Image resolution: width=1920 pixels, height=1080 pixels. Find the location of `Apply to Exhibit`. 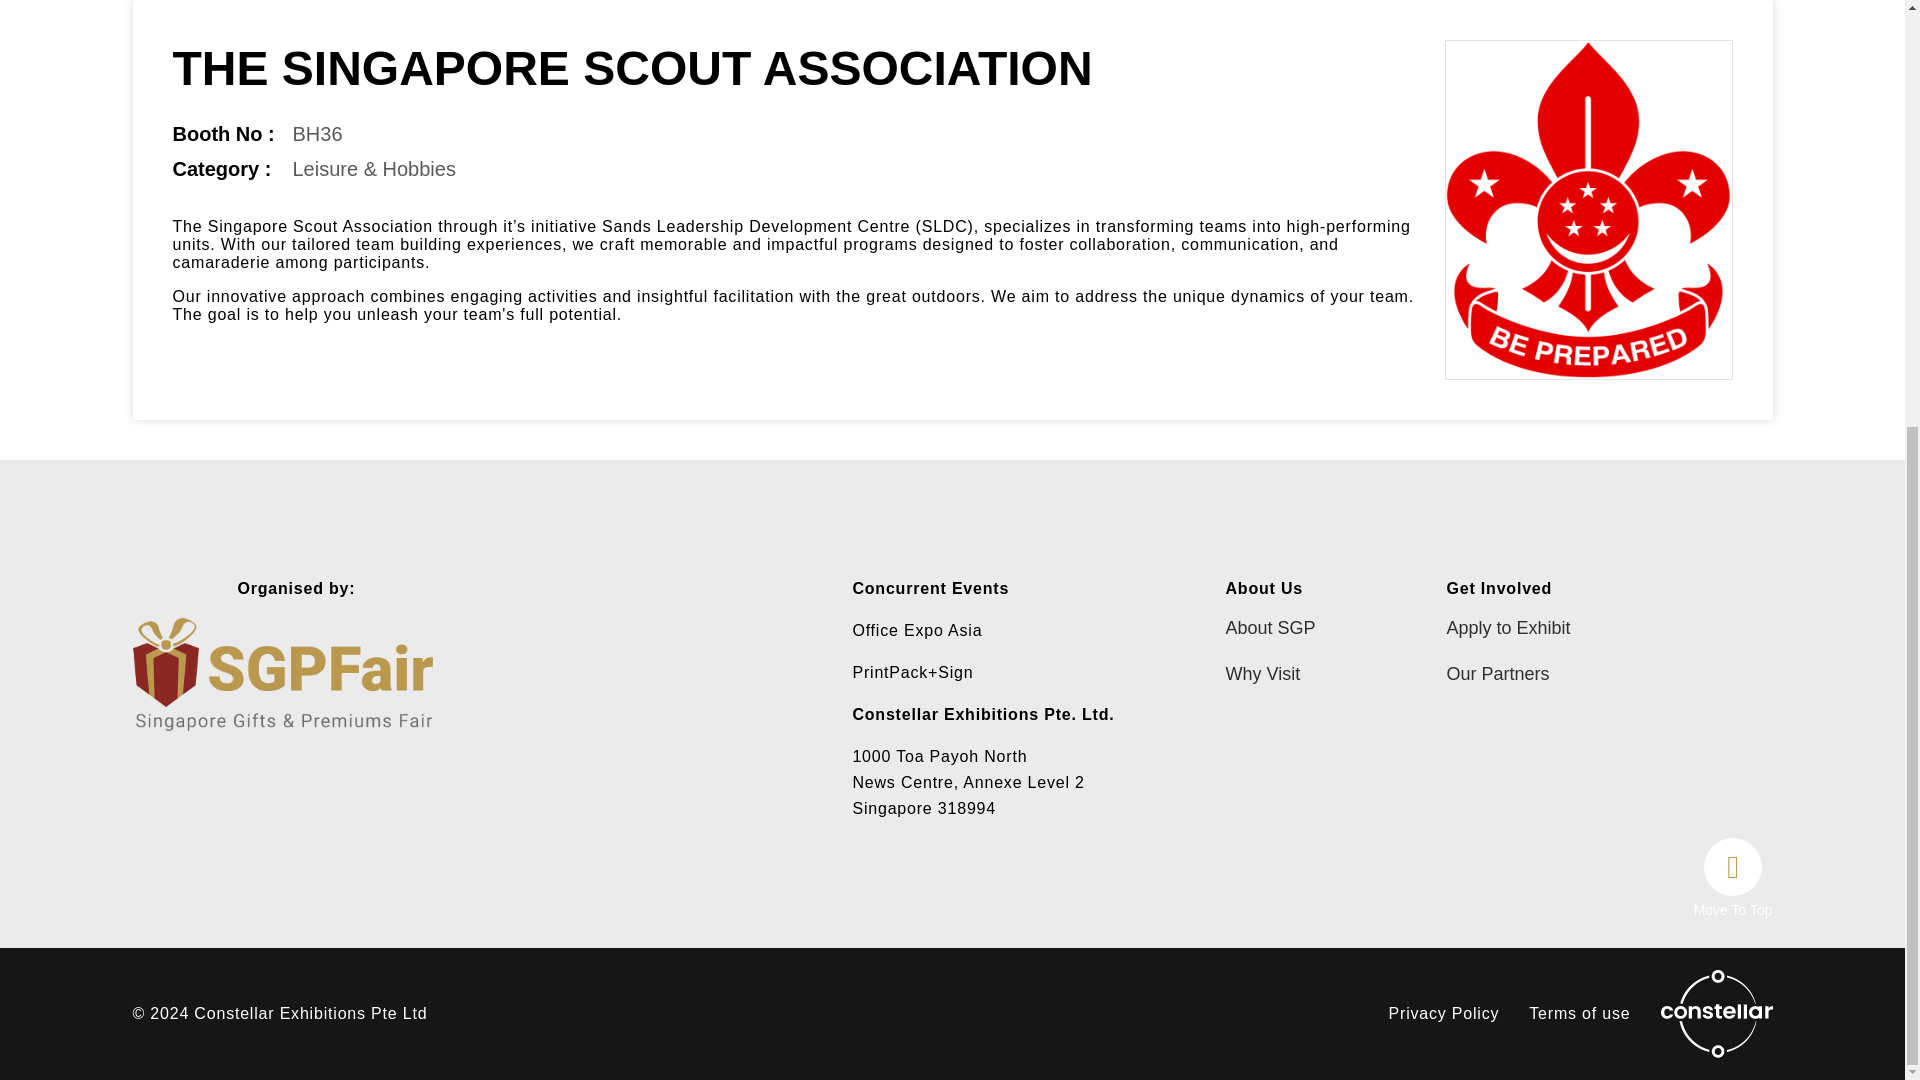

Apply to Exhibit is located at coordinates (1508, 628).